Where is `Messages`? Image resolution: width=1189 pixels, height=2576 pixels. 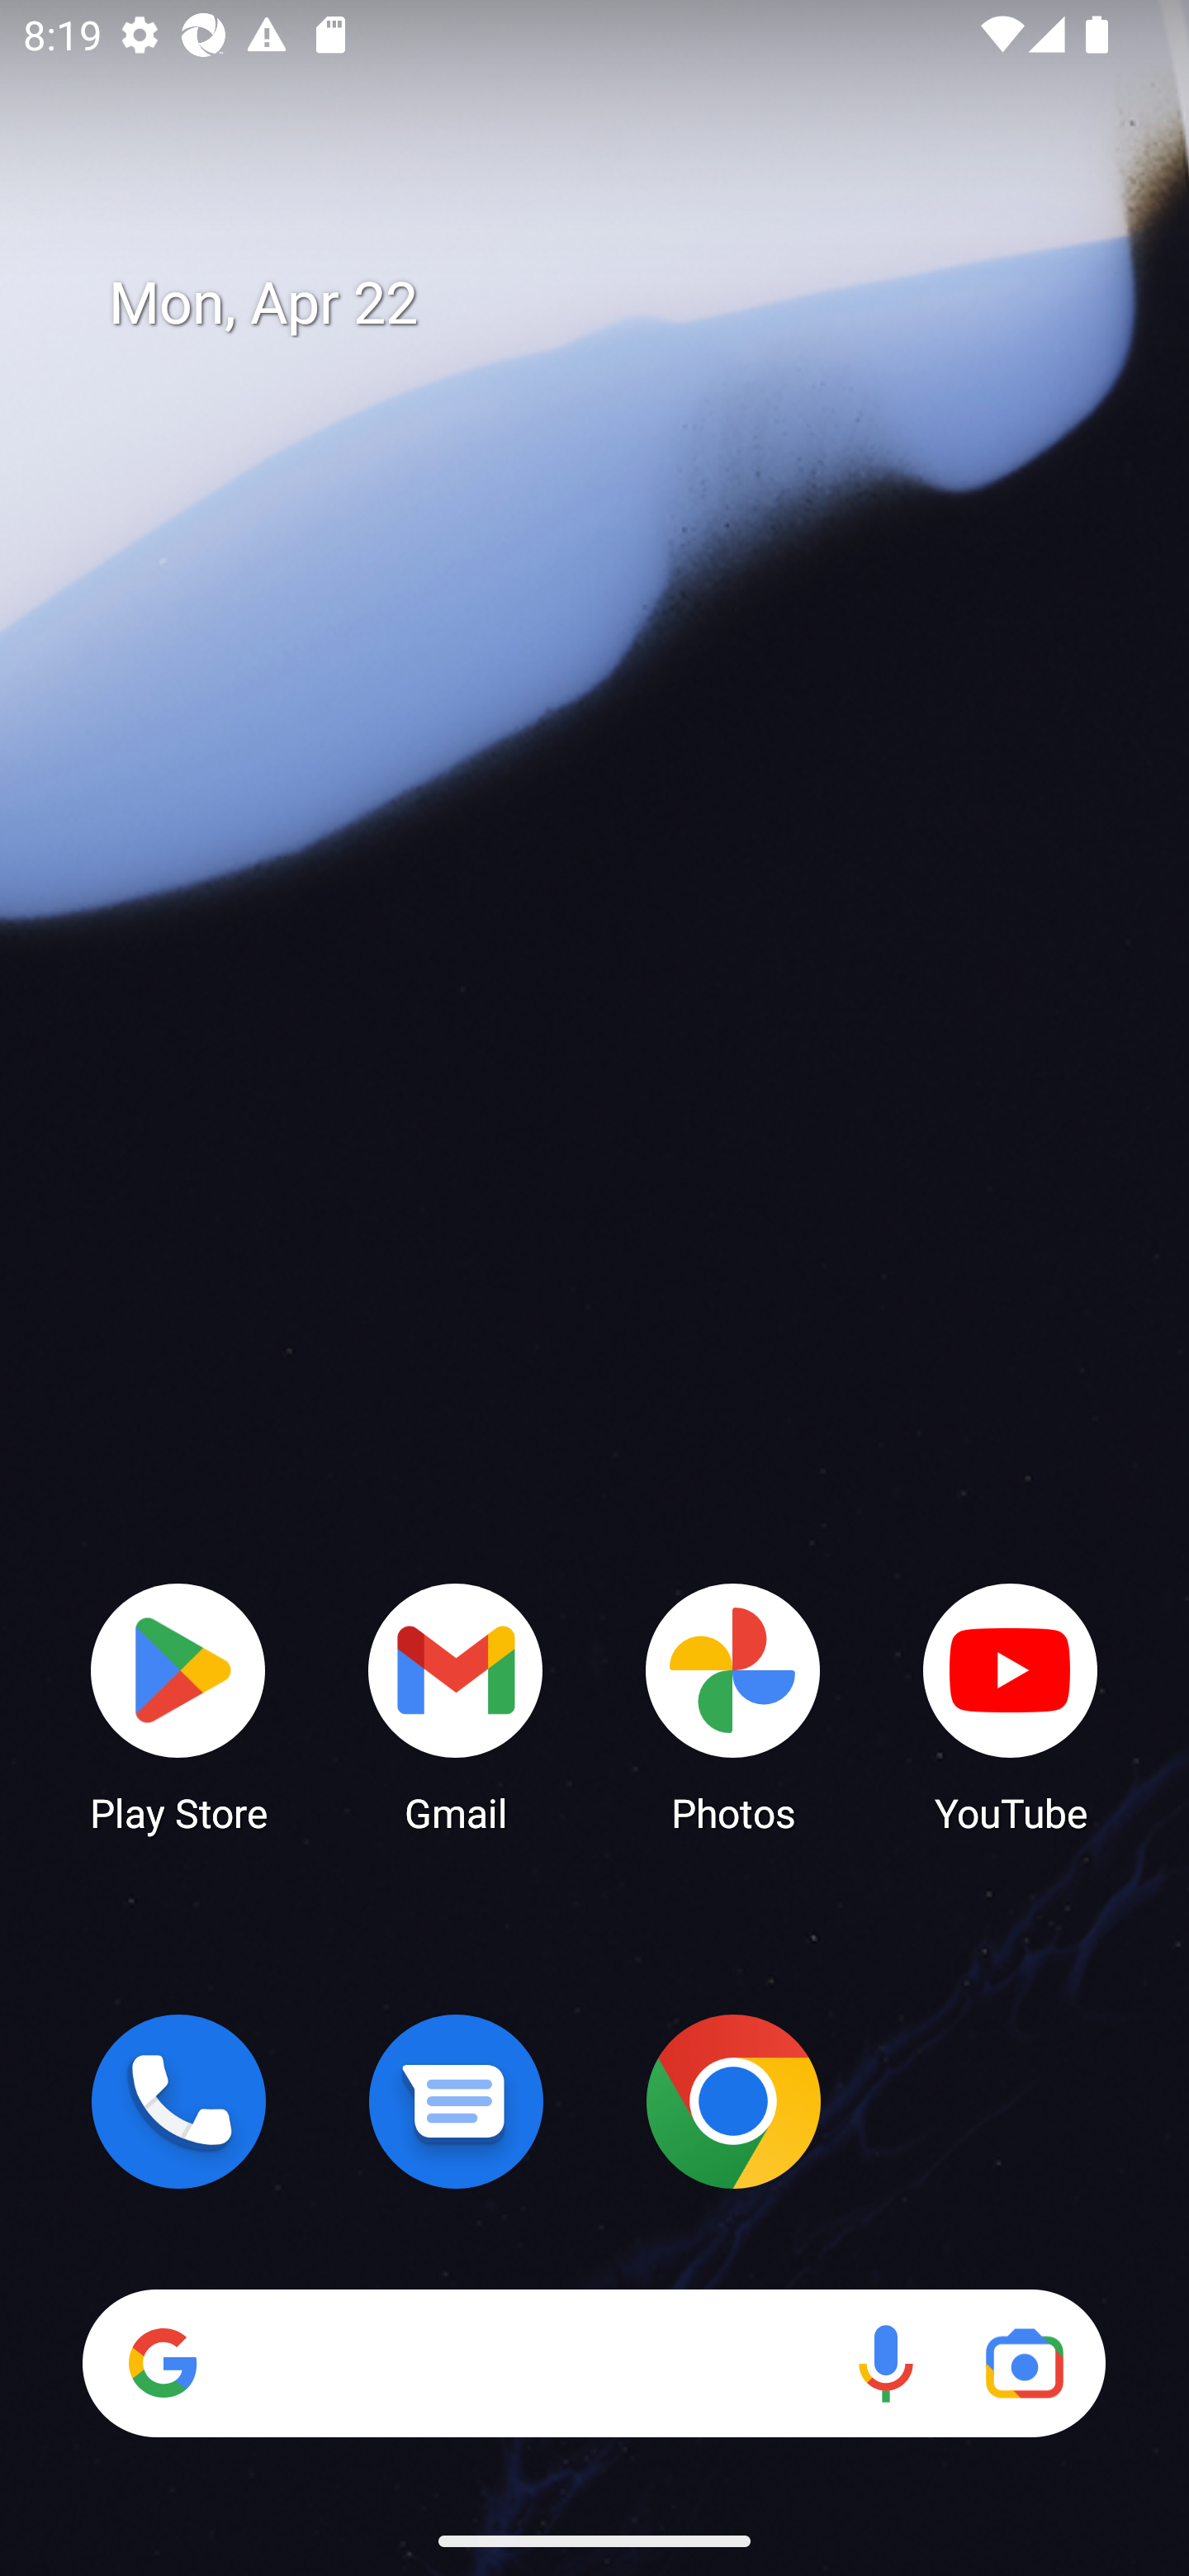
Messages is located at coordinates (456, 2101).